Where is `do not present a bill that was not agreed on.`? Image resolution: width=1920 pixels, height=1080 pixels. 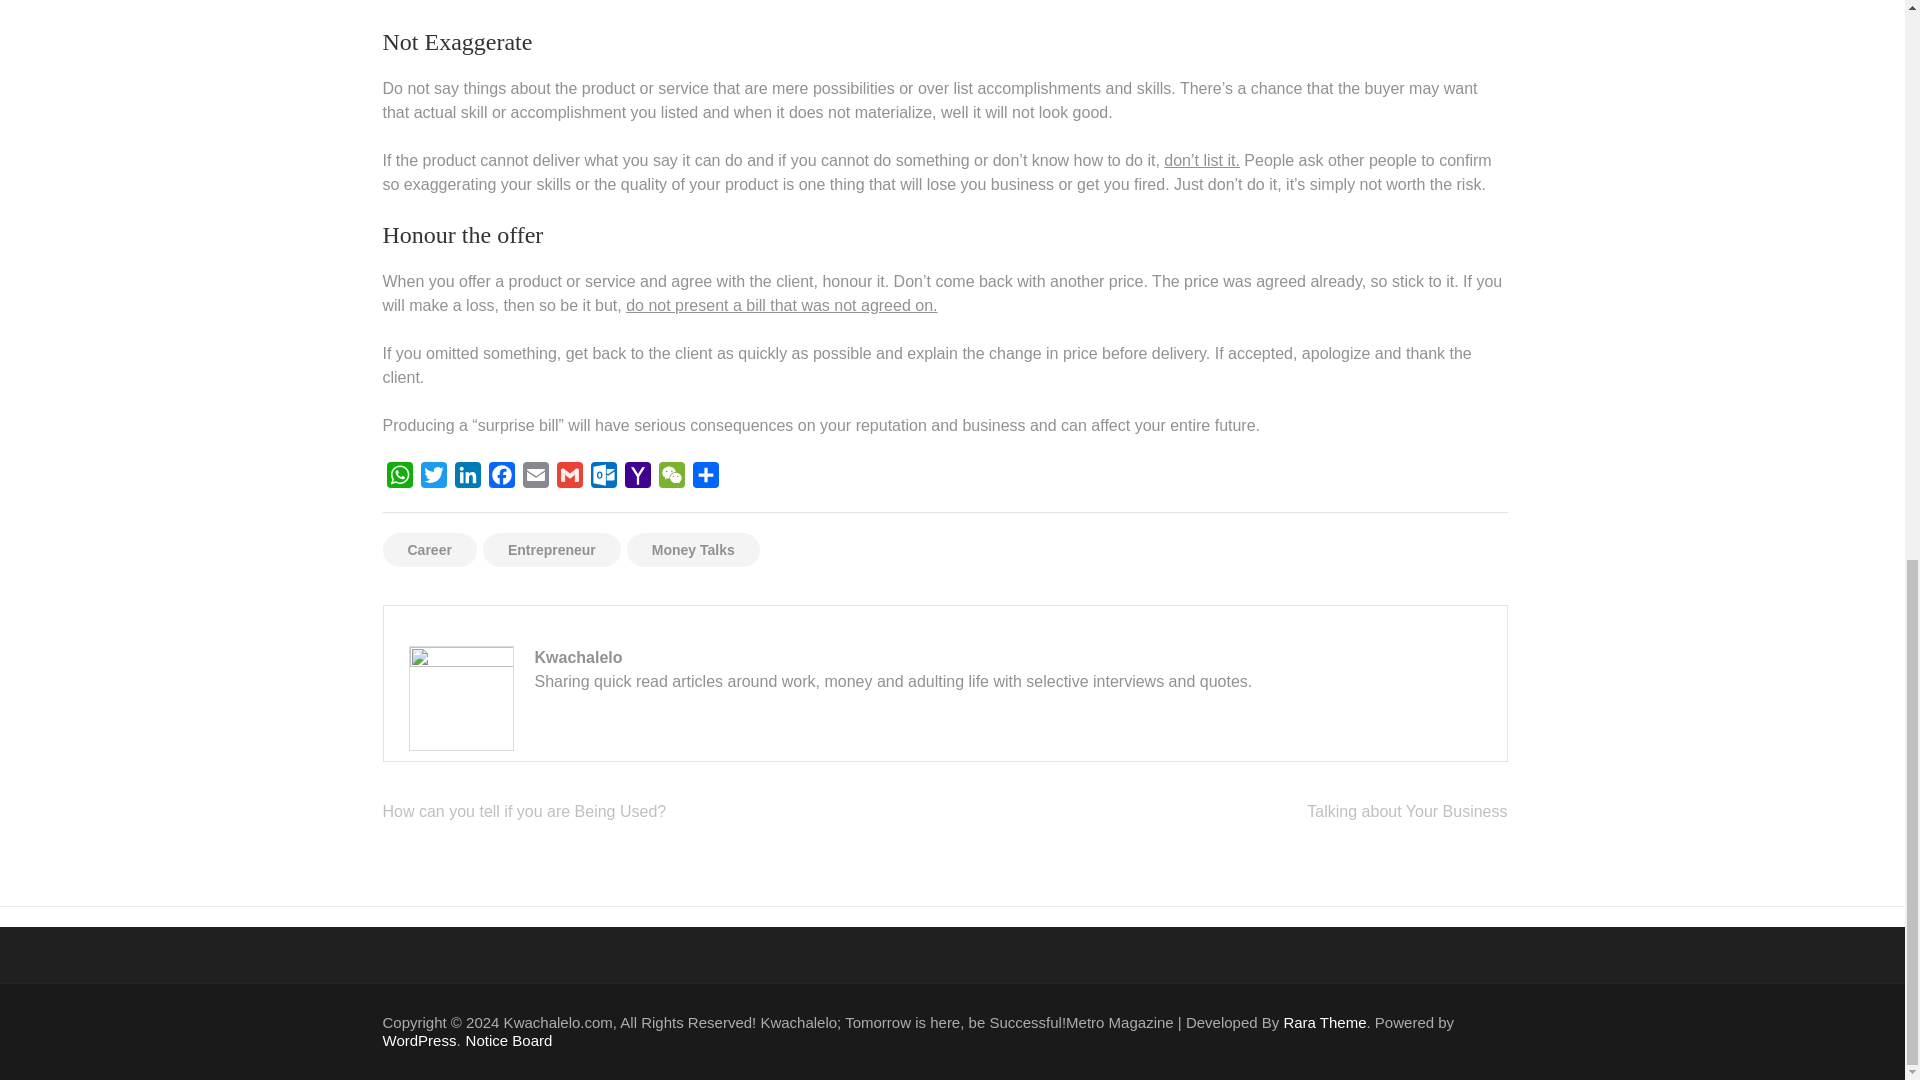 do not present a bill that was not agreed on. is located at coordinates (780, 306).